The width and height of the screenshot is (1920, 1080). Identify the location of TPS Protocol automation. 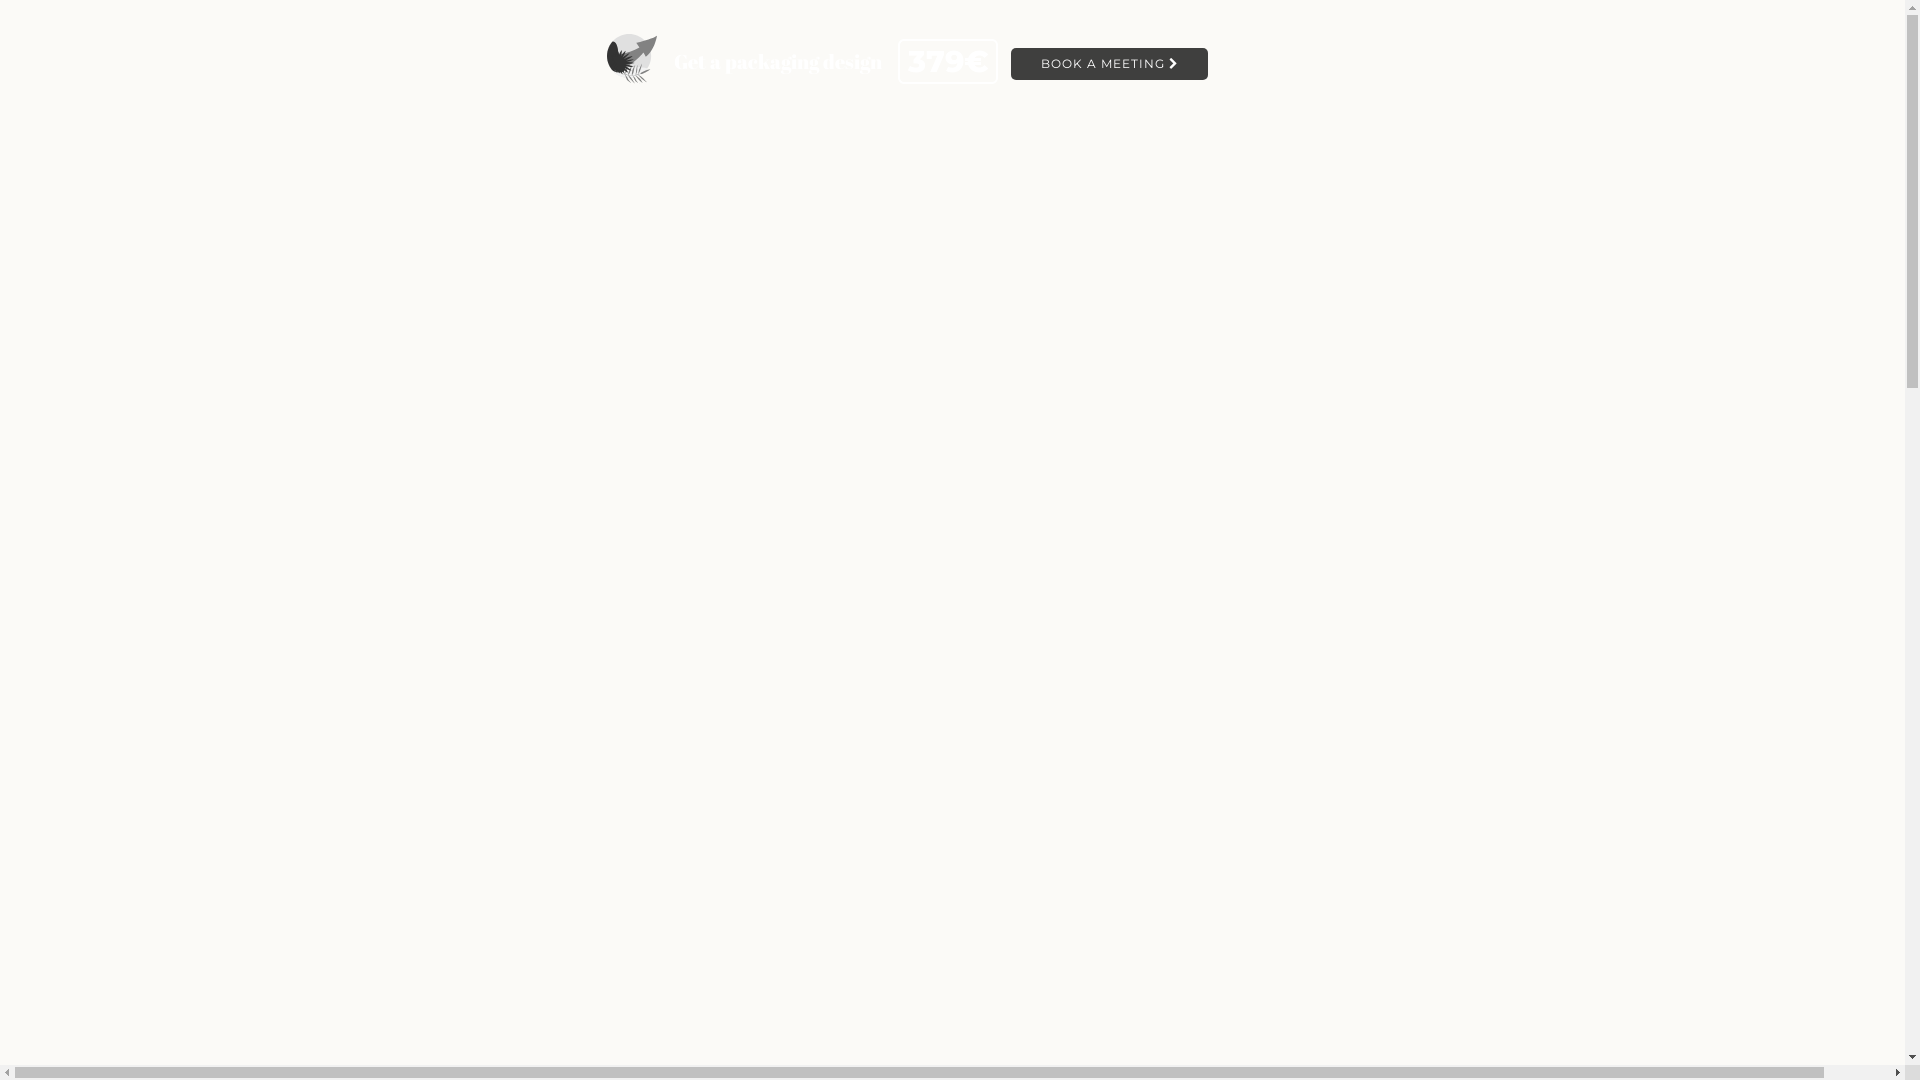
(91, 722).